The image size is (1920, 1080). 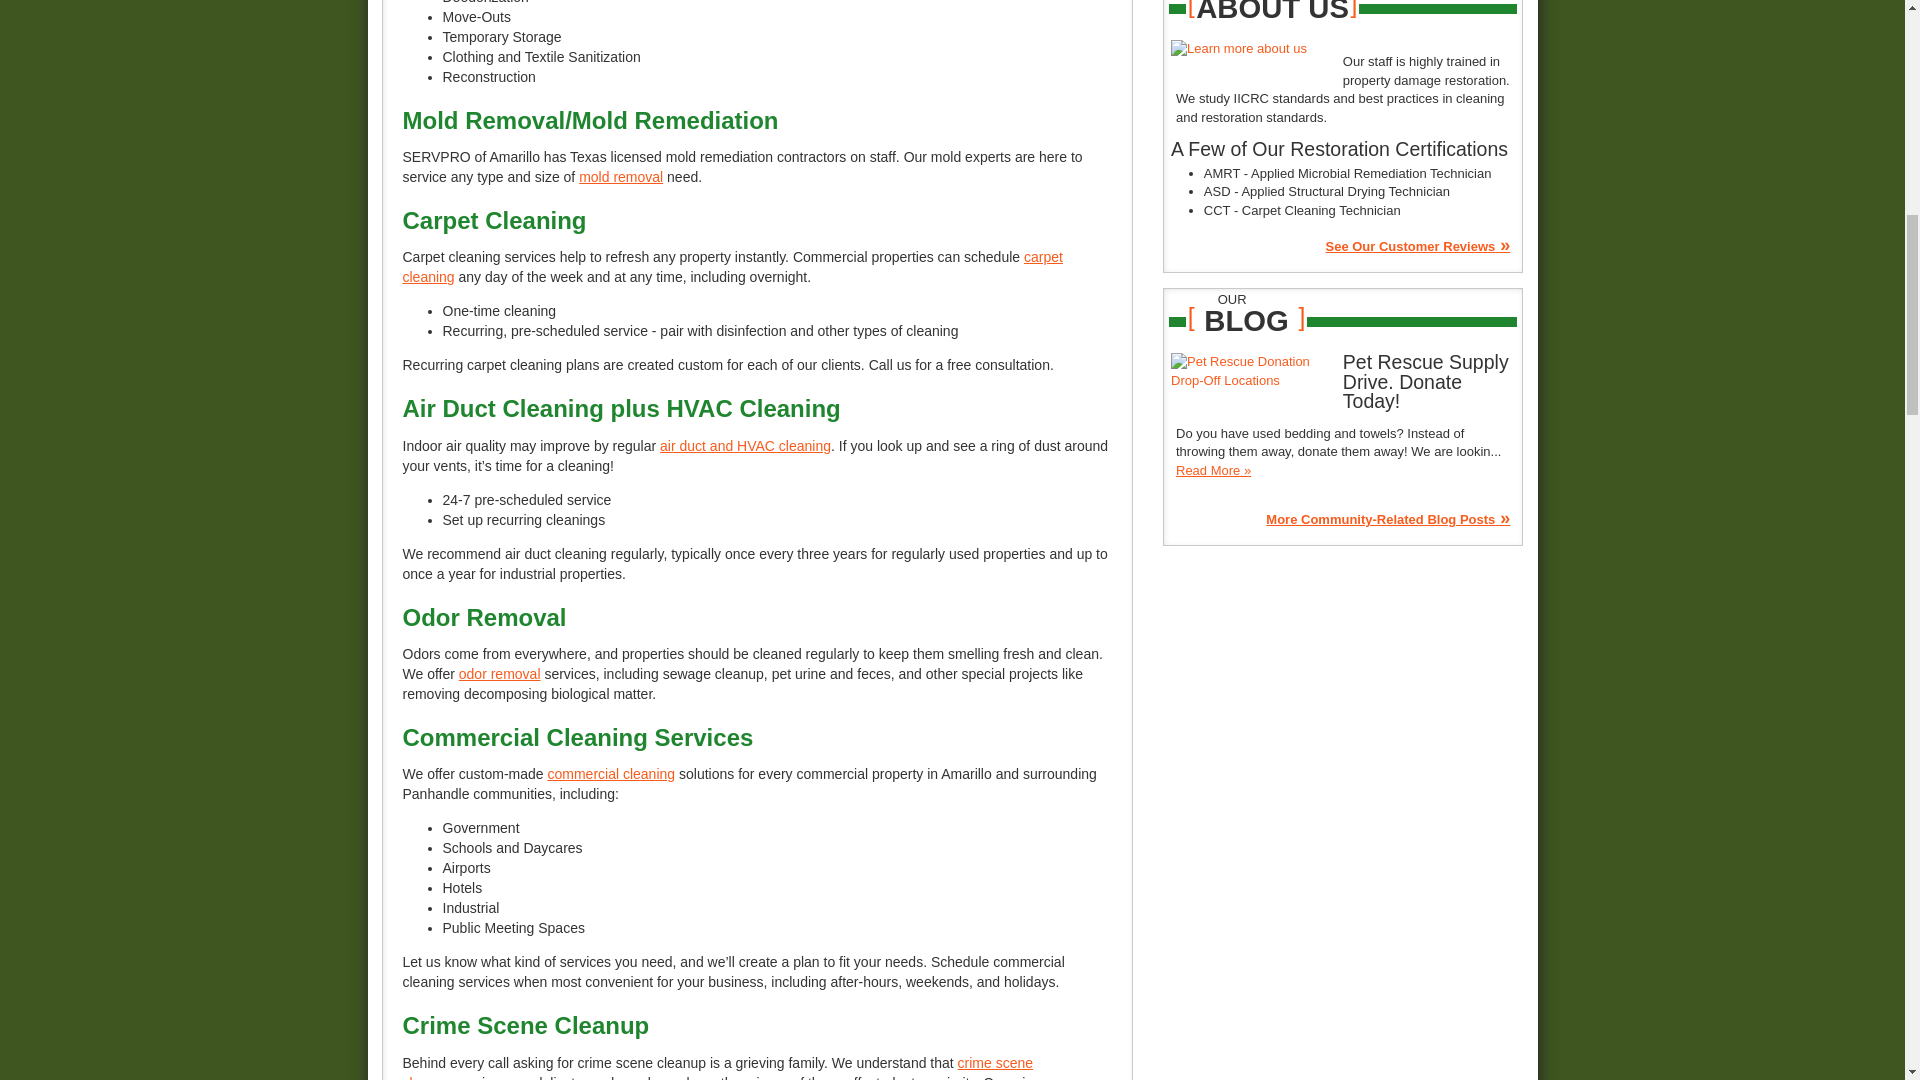 What do you see at coordinates (500, 674) in the screenshot?
I see `Odor Removal` at bounding box center [500, 674].